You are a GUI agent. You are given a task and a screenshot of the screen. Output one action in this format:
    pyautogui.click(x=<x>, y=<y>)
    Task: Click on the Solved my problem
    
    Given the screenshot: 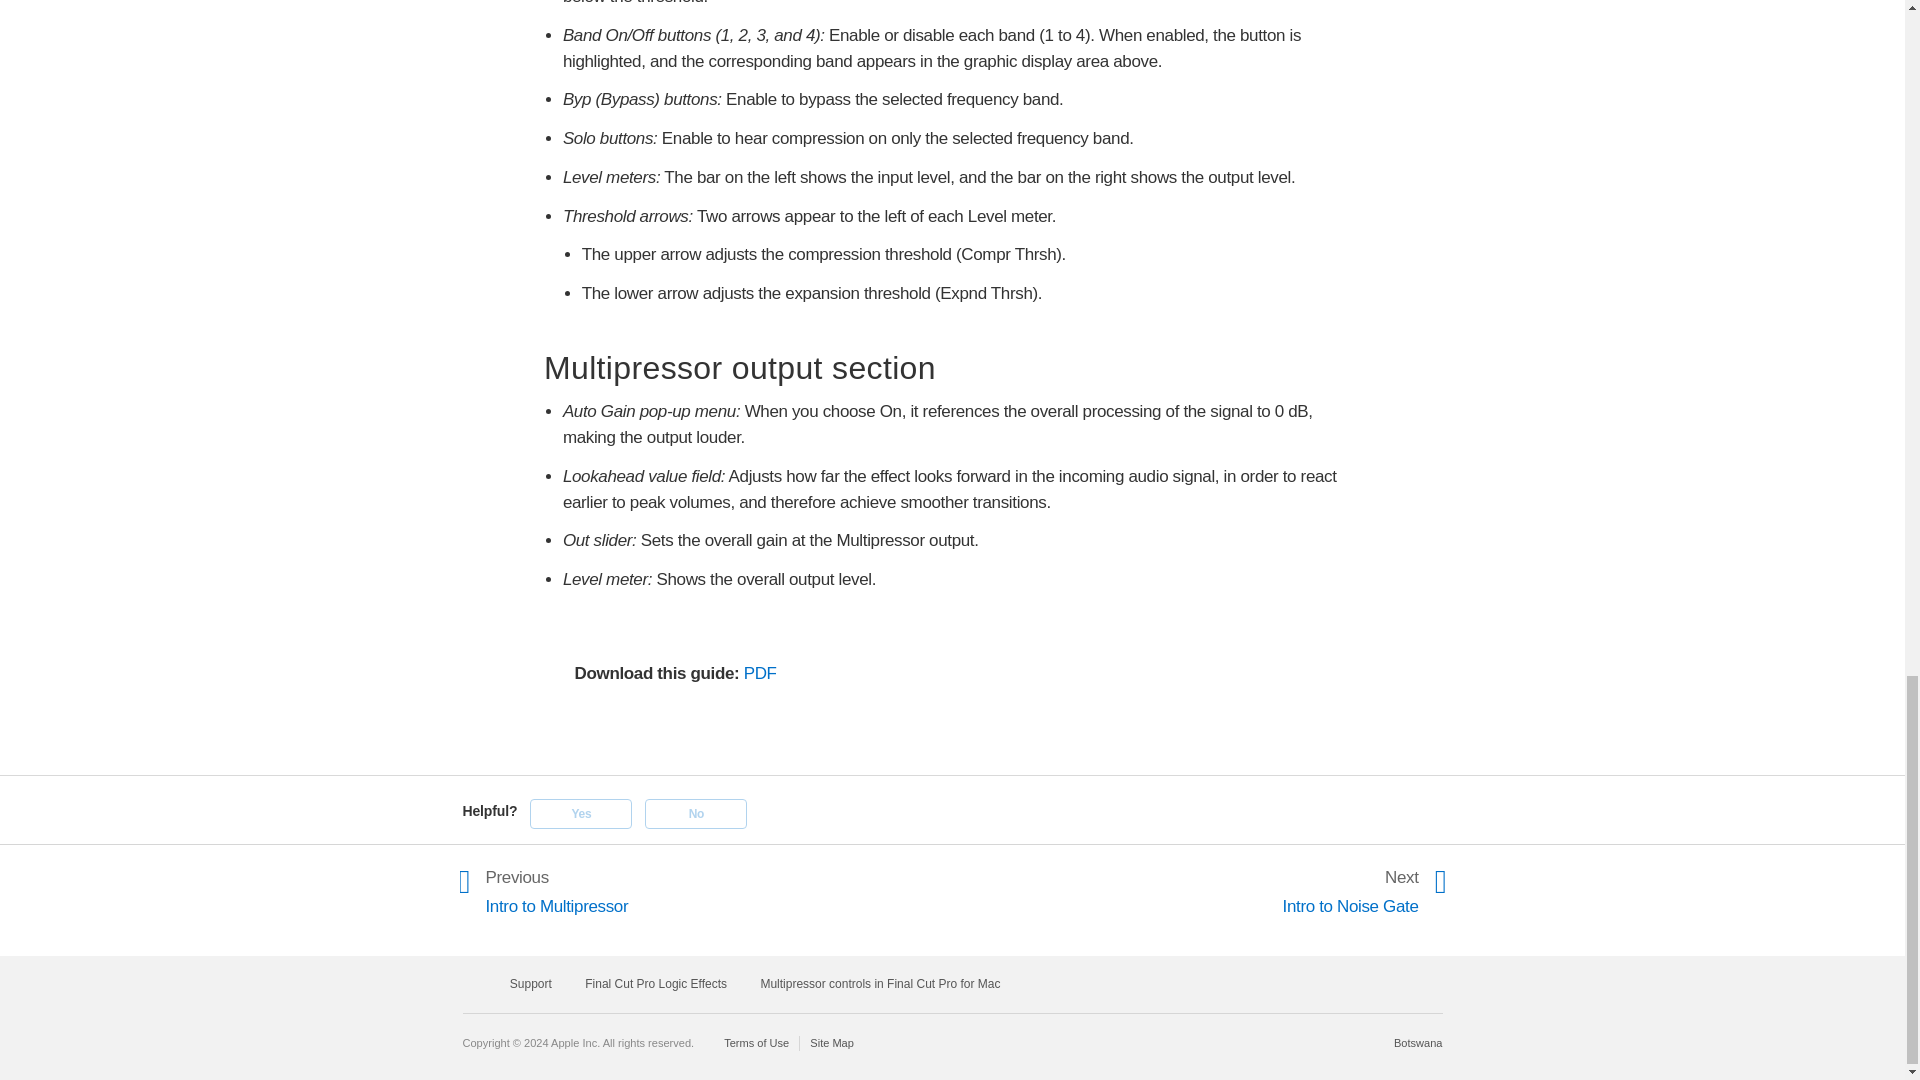 What is the action you would take?
    pyautogui.click(x=580, y=814)
    